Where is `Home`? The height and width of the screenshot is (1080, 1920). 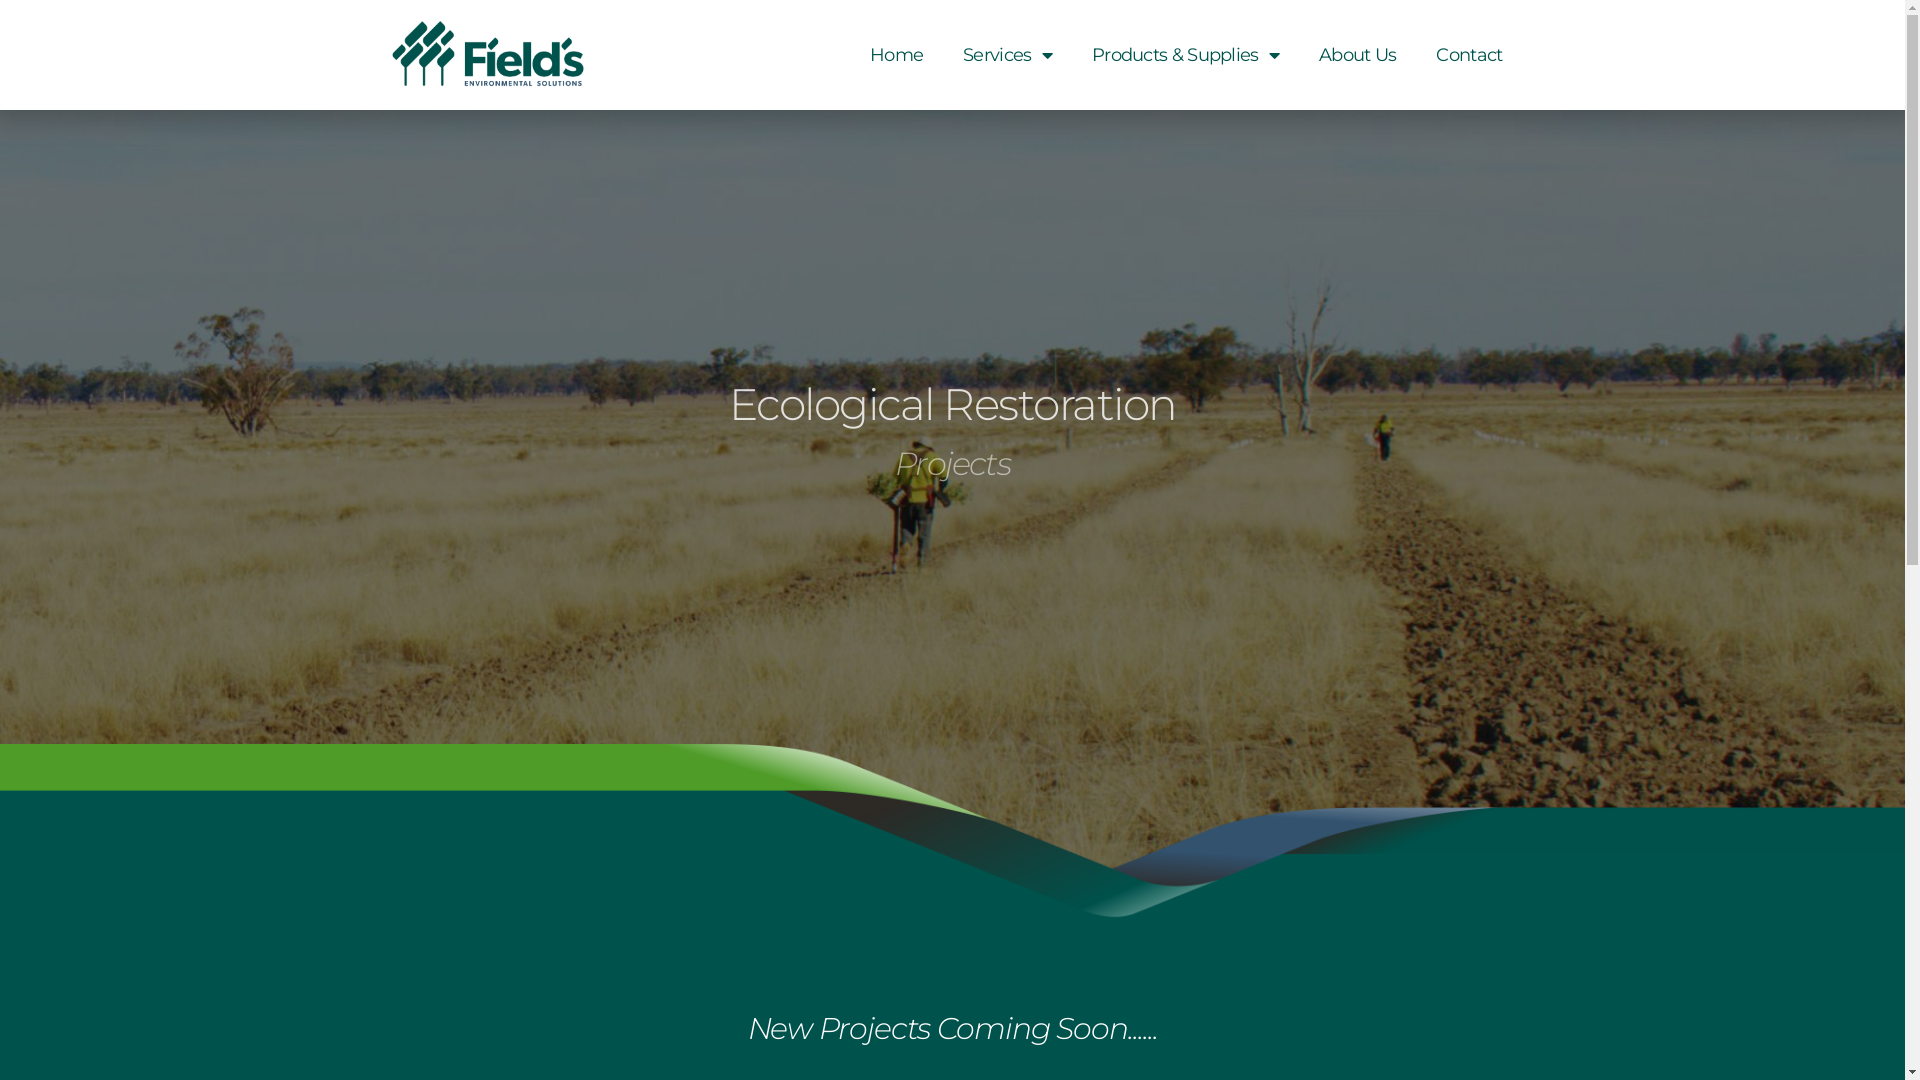 Home is located at coordinates (896, 55).